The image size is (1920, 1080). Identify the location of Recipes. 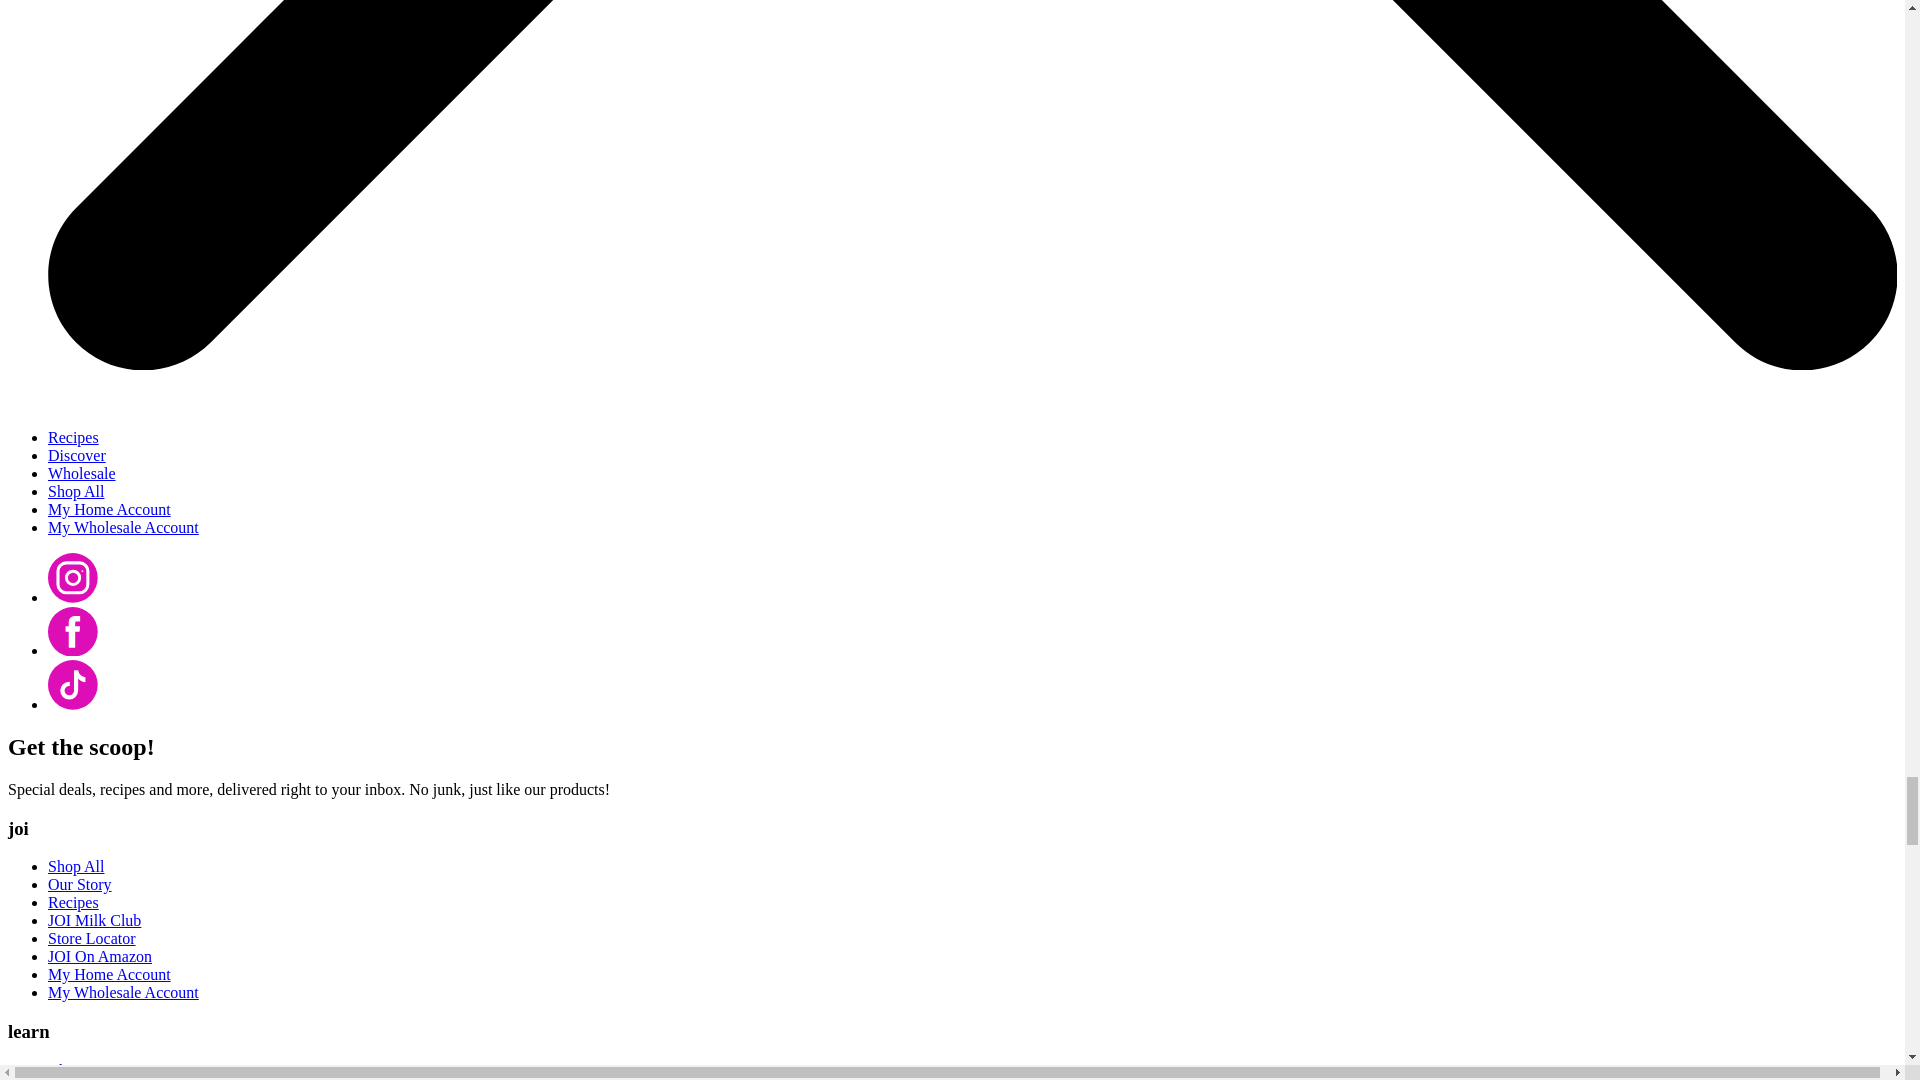
(74, 902).